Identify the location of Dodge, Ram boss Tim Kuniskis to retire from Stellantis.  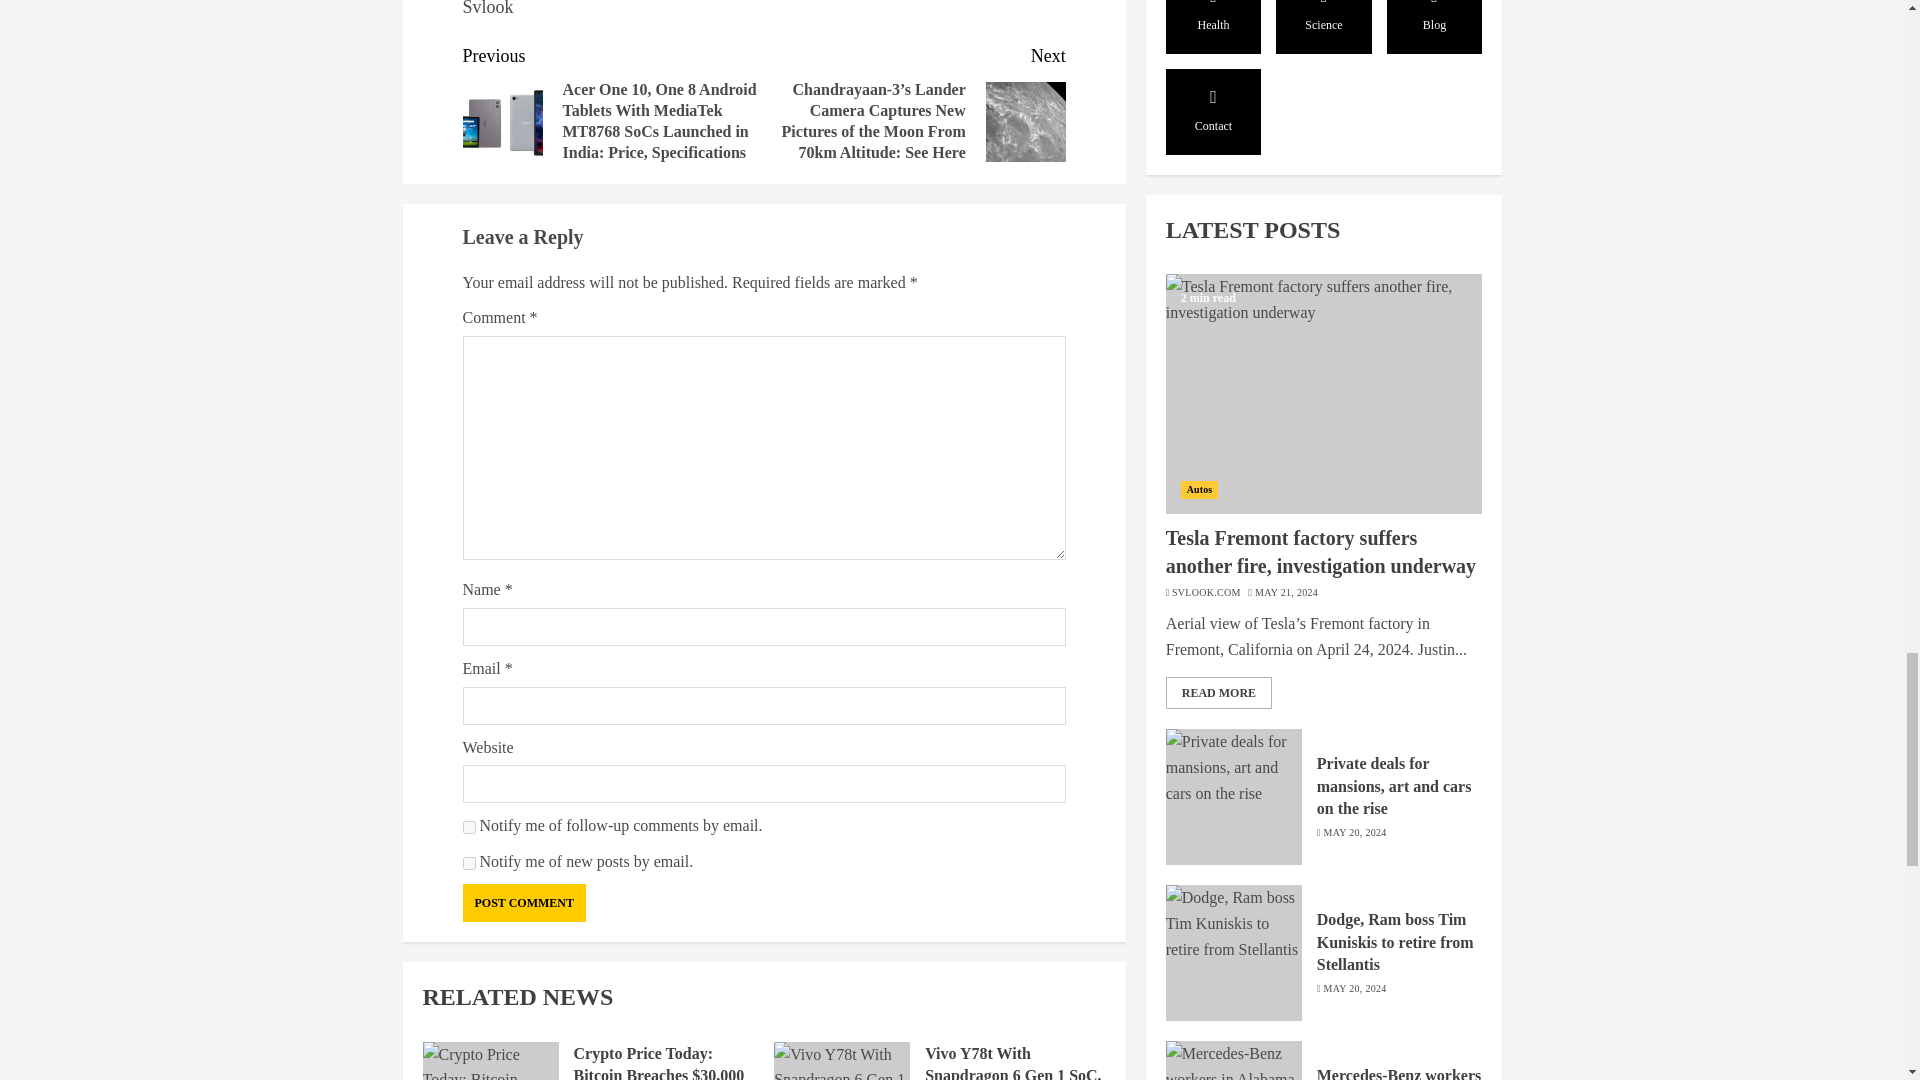
(1233, 558).